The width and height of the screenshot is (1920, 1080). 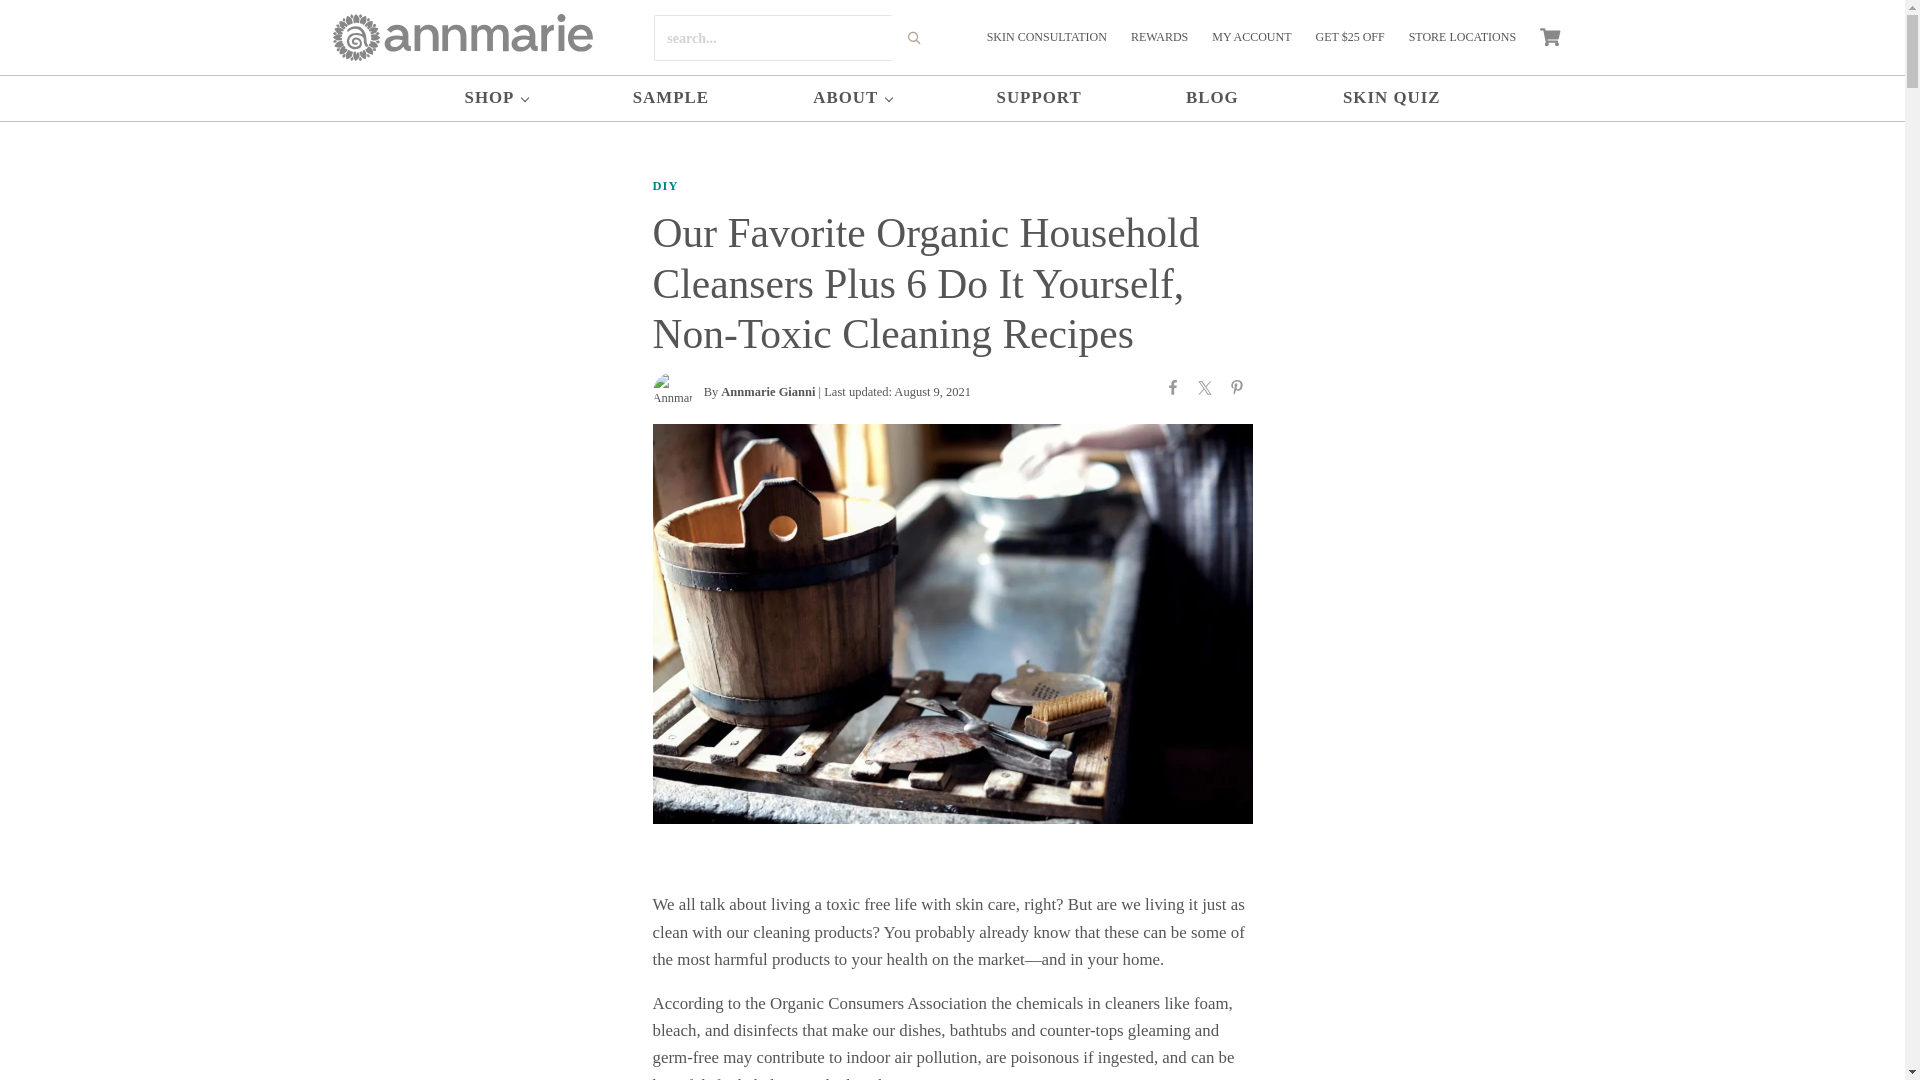 What do you see at coordinates (1204, 392) in the screenshot?
I see `Share on Twitter` at bounding box center [1204, 392].